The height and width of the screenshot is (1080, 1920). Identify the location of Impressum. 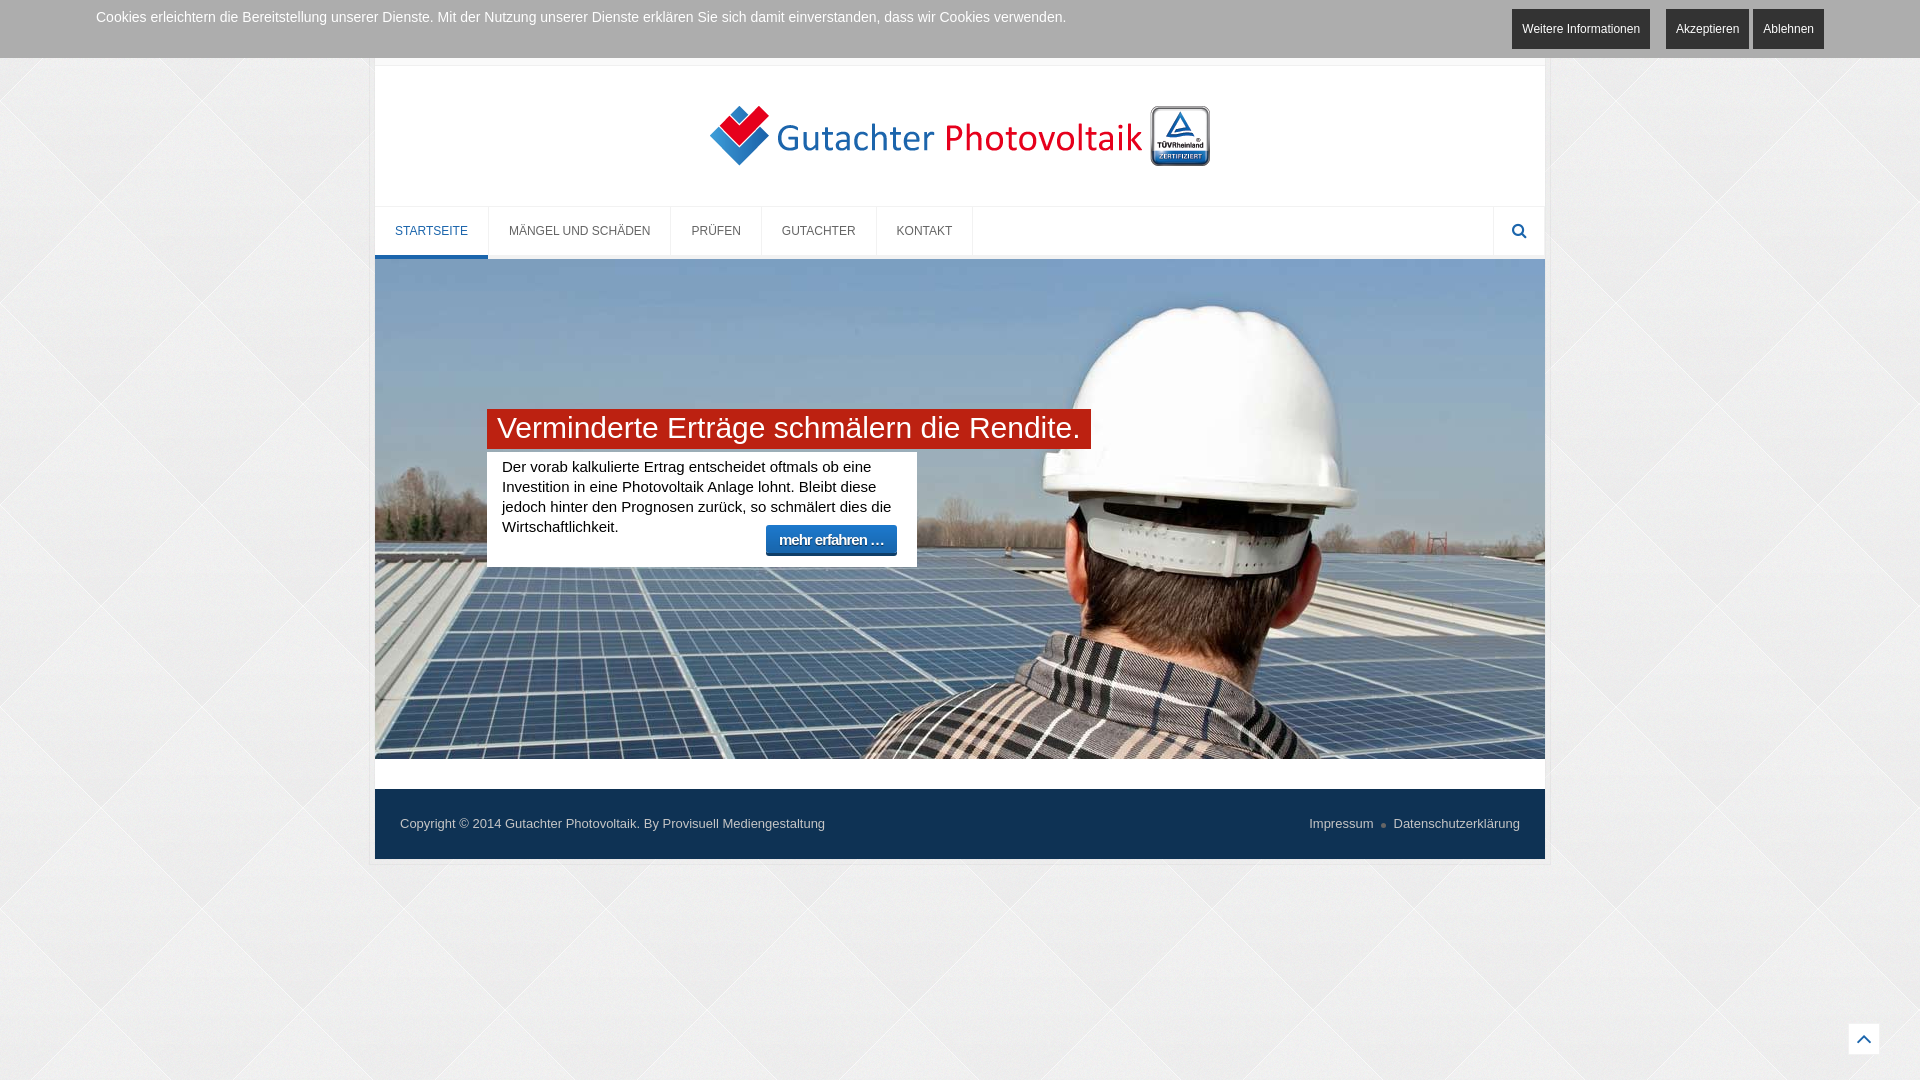
(1341, 824).